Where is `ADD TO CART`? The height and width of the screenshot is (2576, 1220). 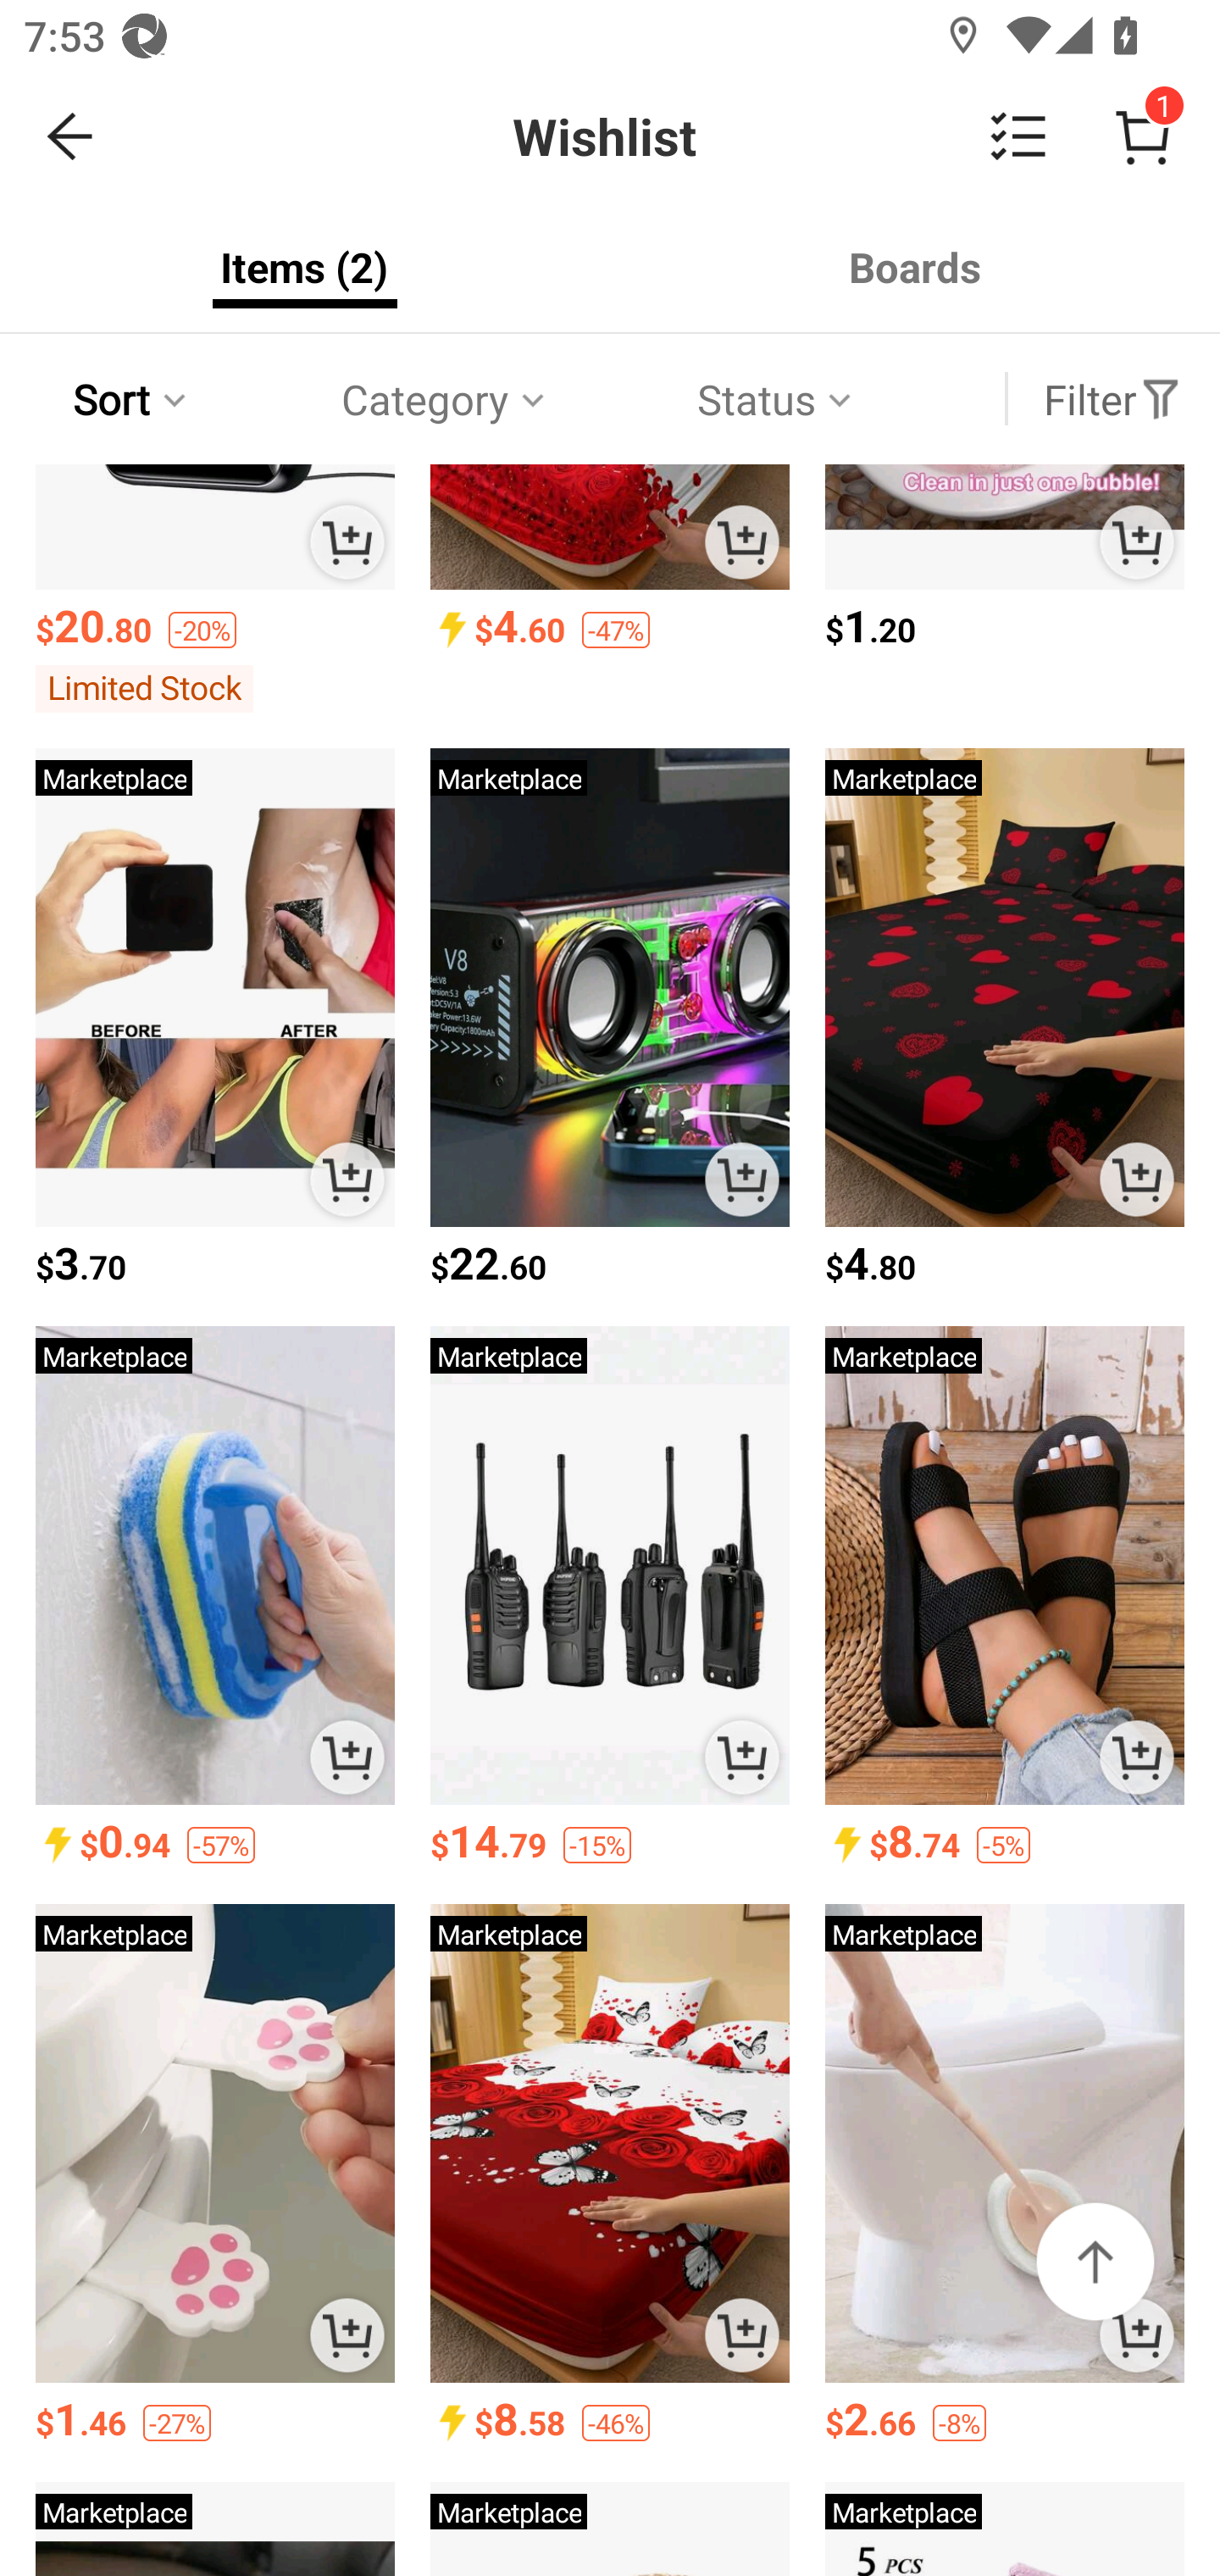 ADD TO CART is located at coordinates (1137, 1757).